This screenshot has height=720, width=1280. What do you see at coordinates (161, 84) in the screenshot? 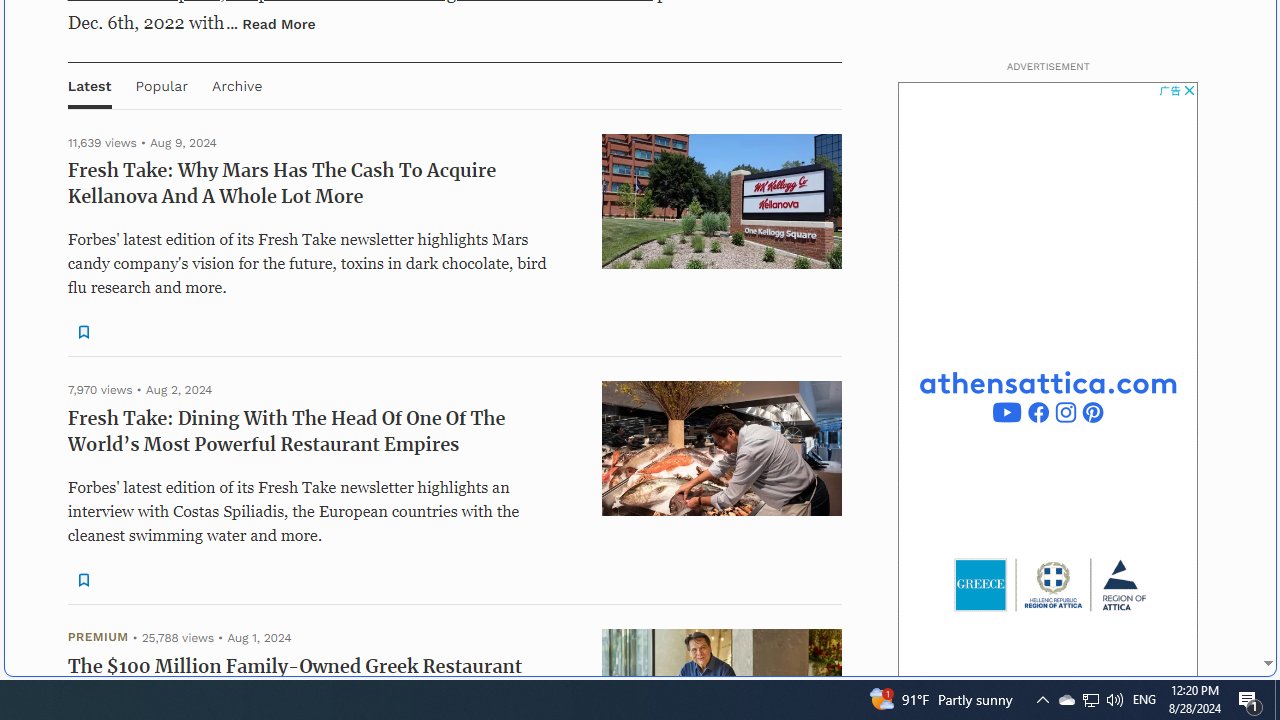
I see `Popular` at bounding box center [161, 84].